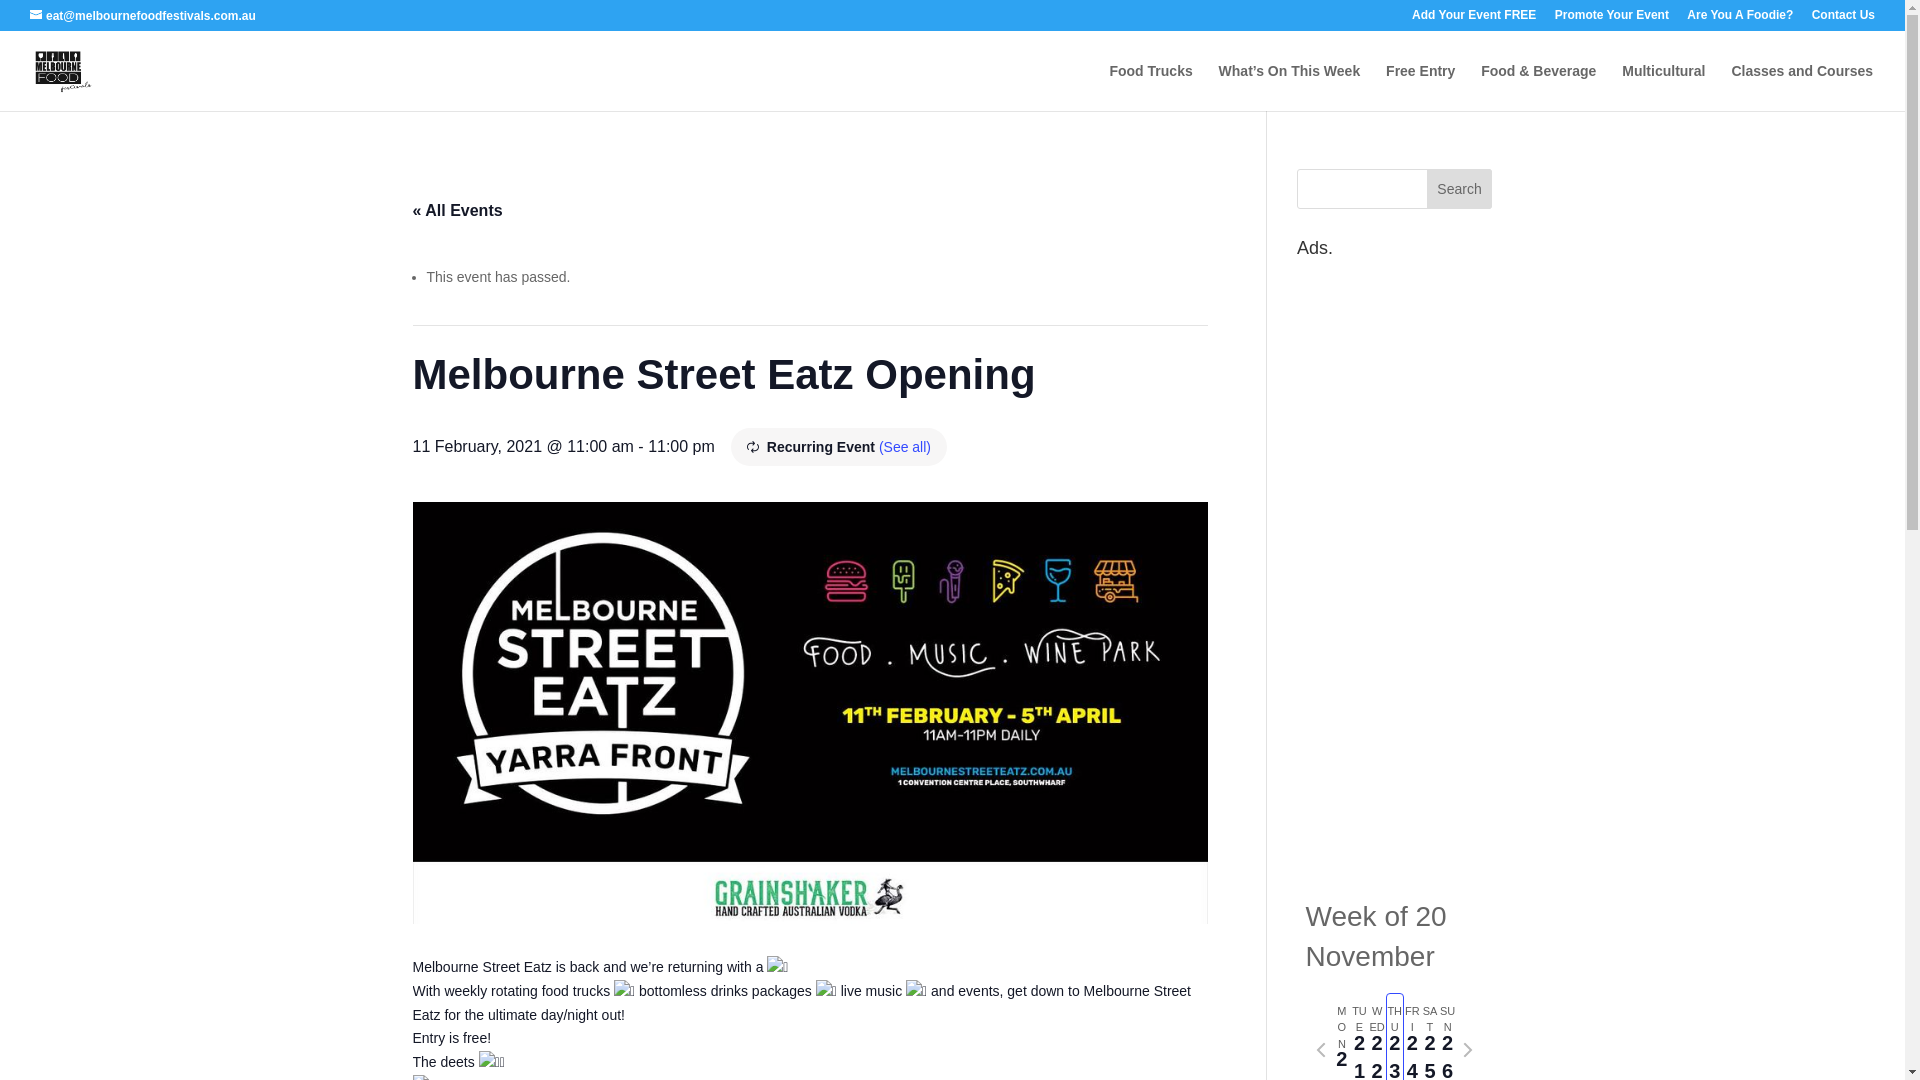 The height and width of the screenshot is (1080, 1920). Describe the element at coordinates (1474, 20) in the screenshot. I see `Add Your Event FREE` at that location.